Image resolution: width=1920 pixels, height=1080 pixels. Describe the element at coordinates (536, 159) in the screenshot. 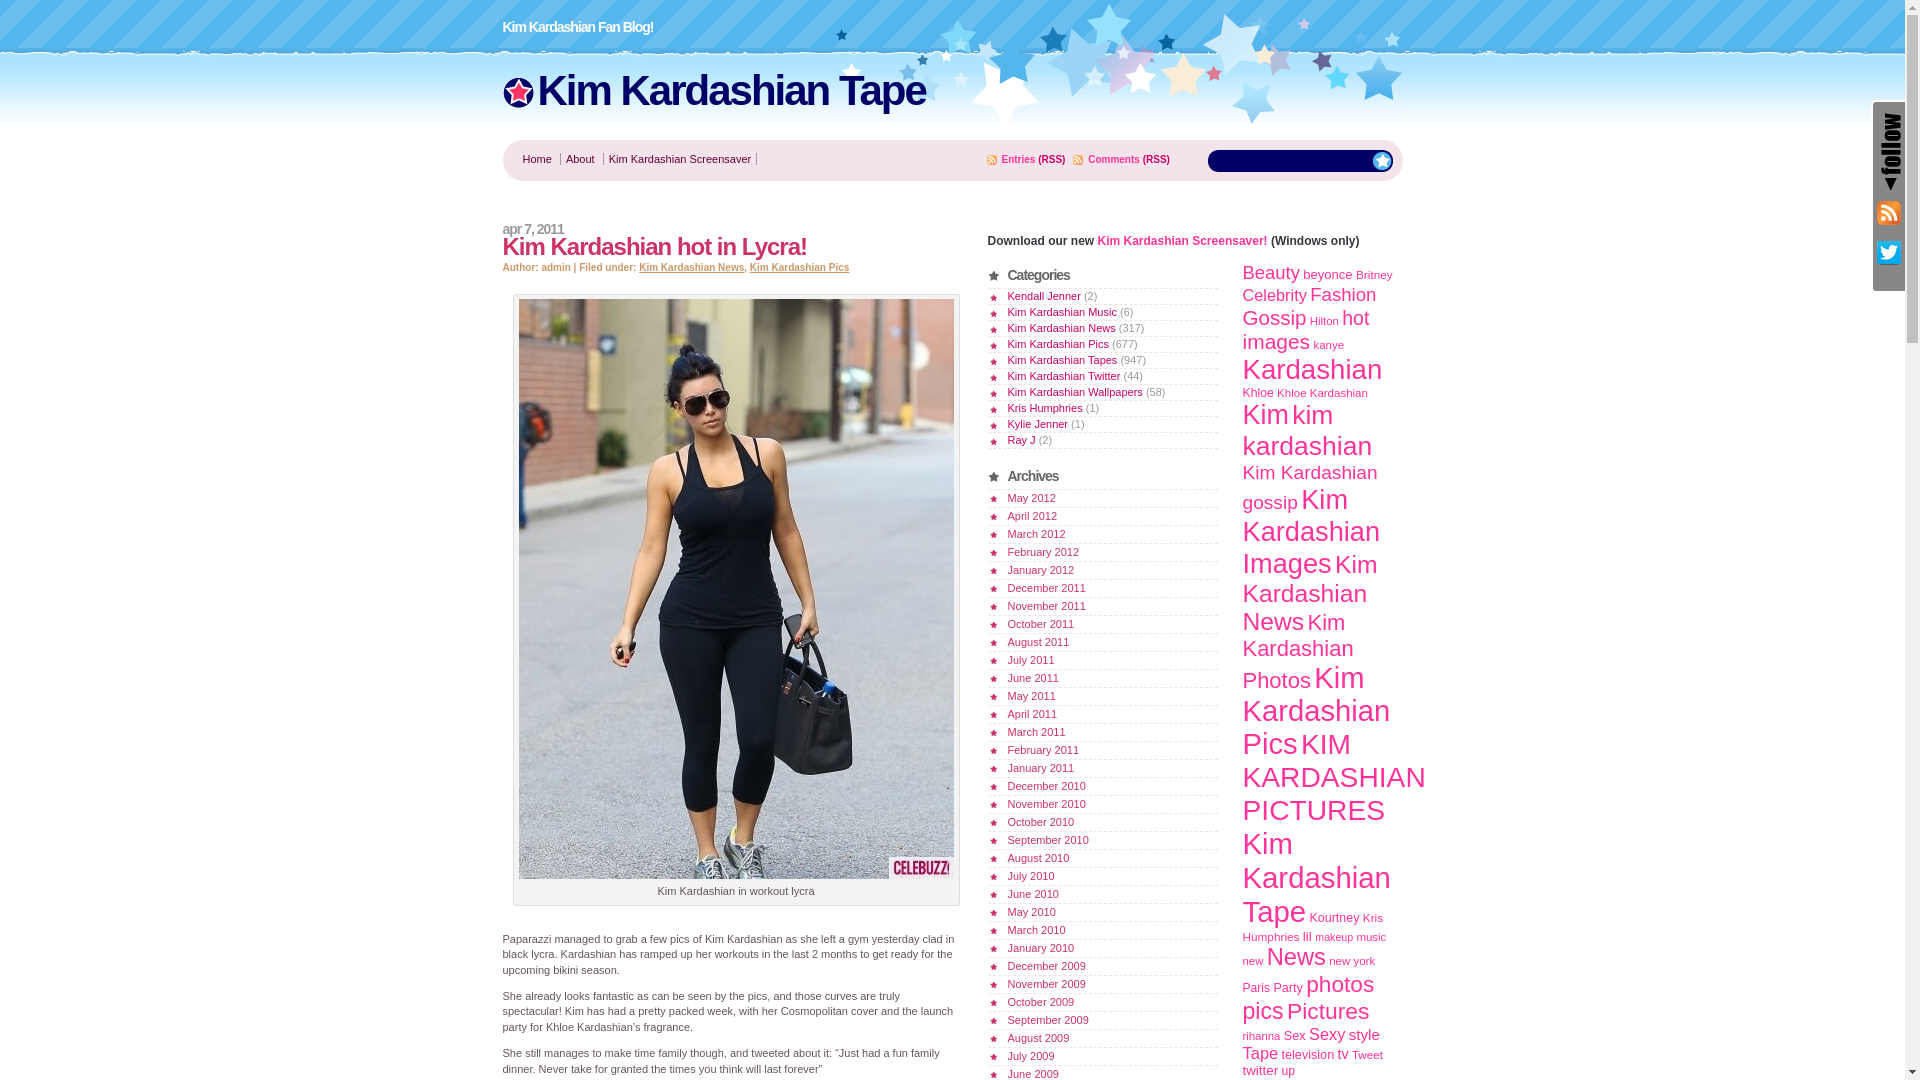

I see `Home` at that location.